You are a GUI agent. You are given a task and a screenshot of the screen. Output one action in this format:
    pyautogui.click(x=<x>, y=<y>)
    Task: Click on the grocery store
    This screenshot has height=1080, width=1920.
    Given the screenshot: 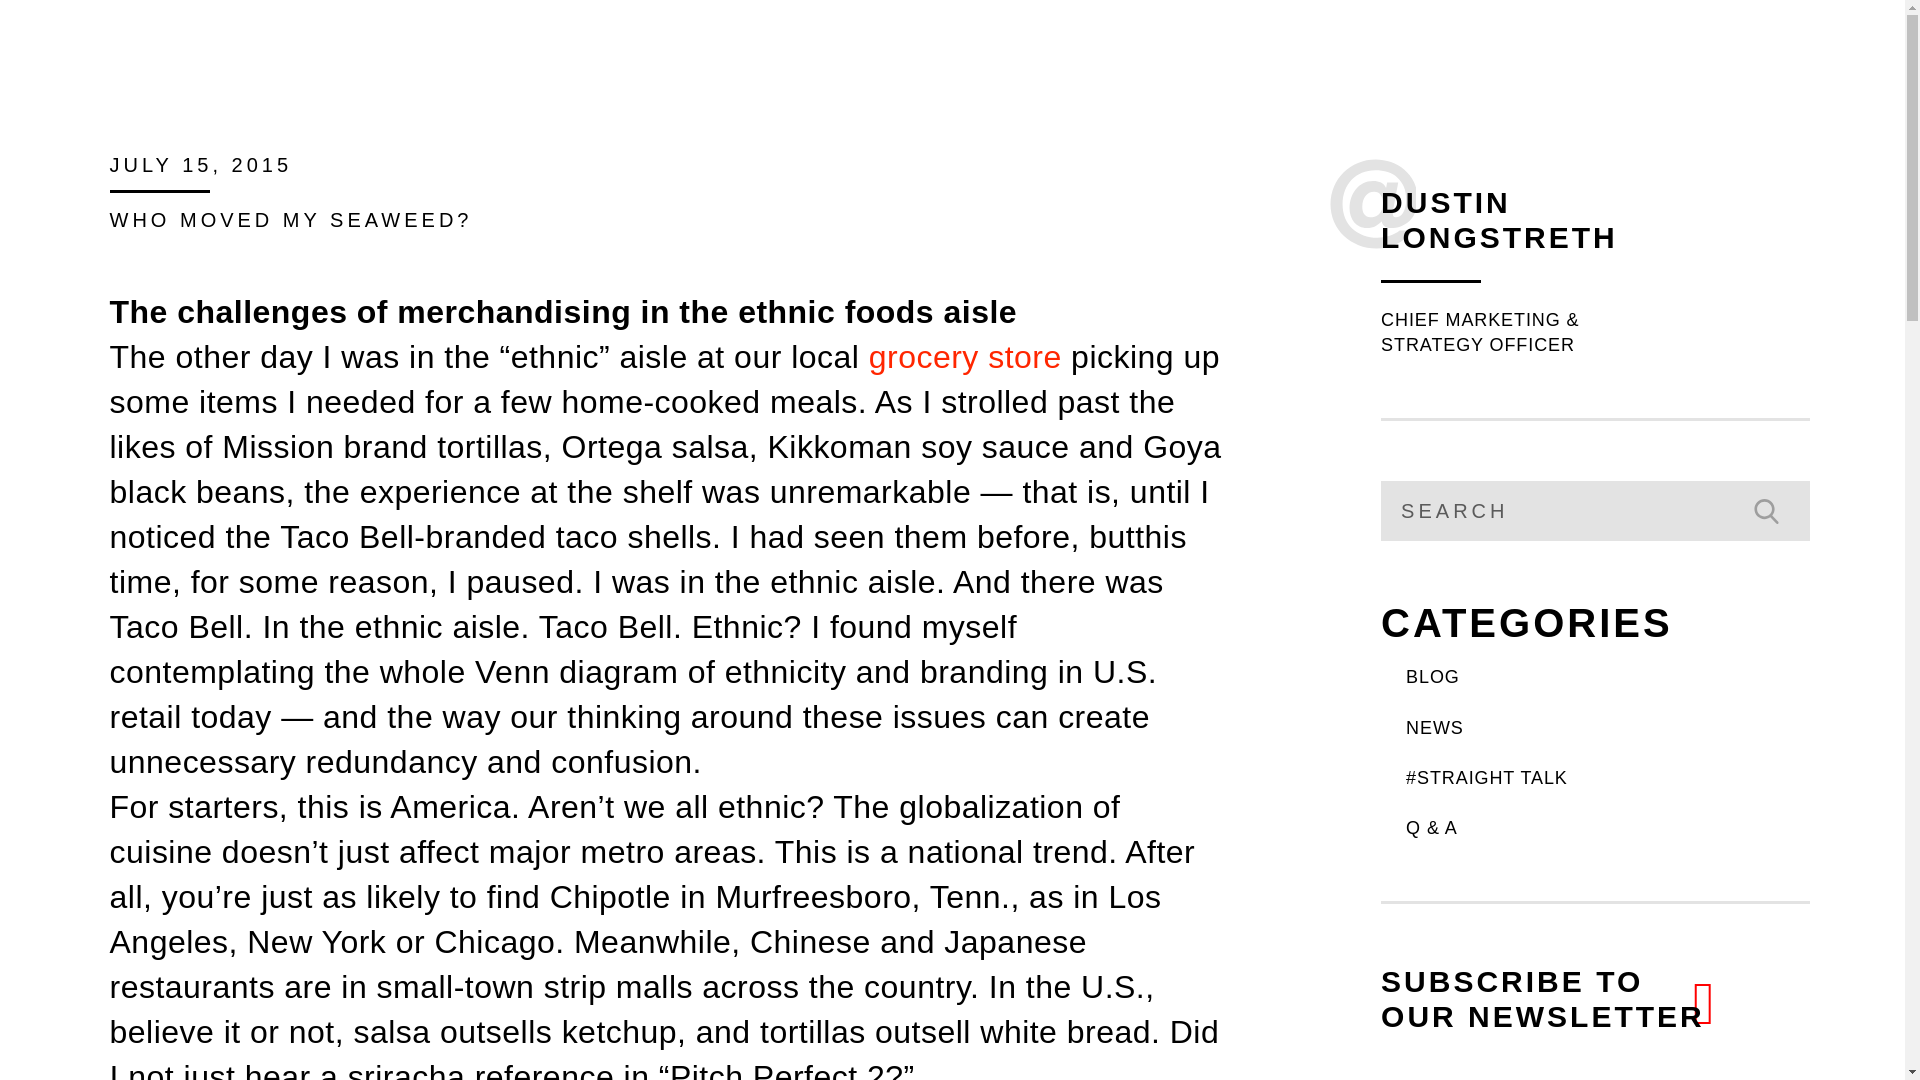 What is the action you would take?
    pyautogui.click(x=1798, y=45)
    